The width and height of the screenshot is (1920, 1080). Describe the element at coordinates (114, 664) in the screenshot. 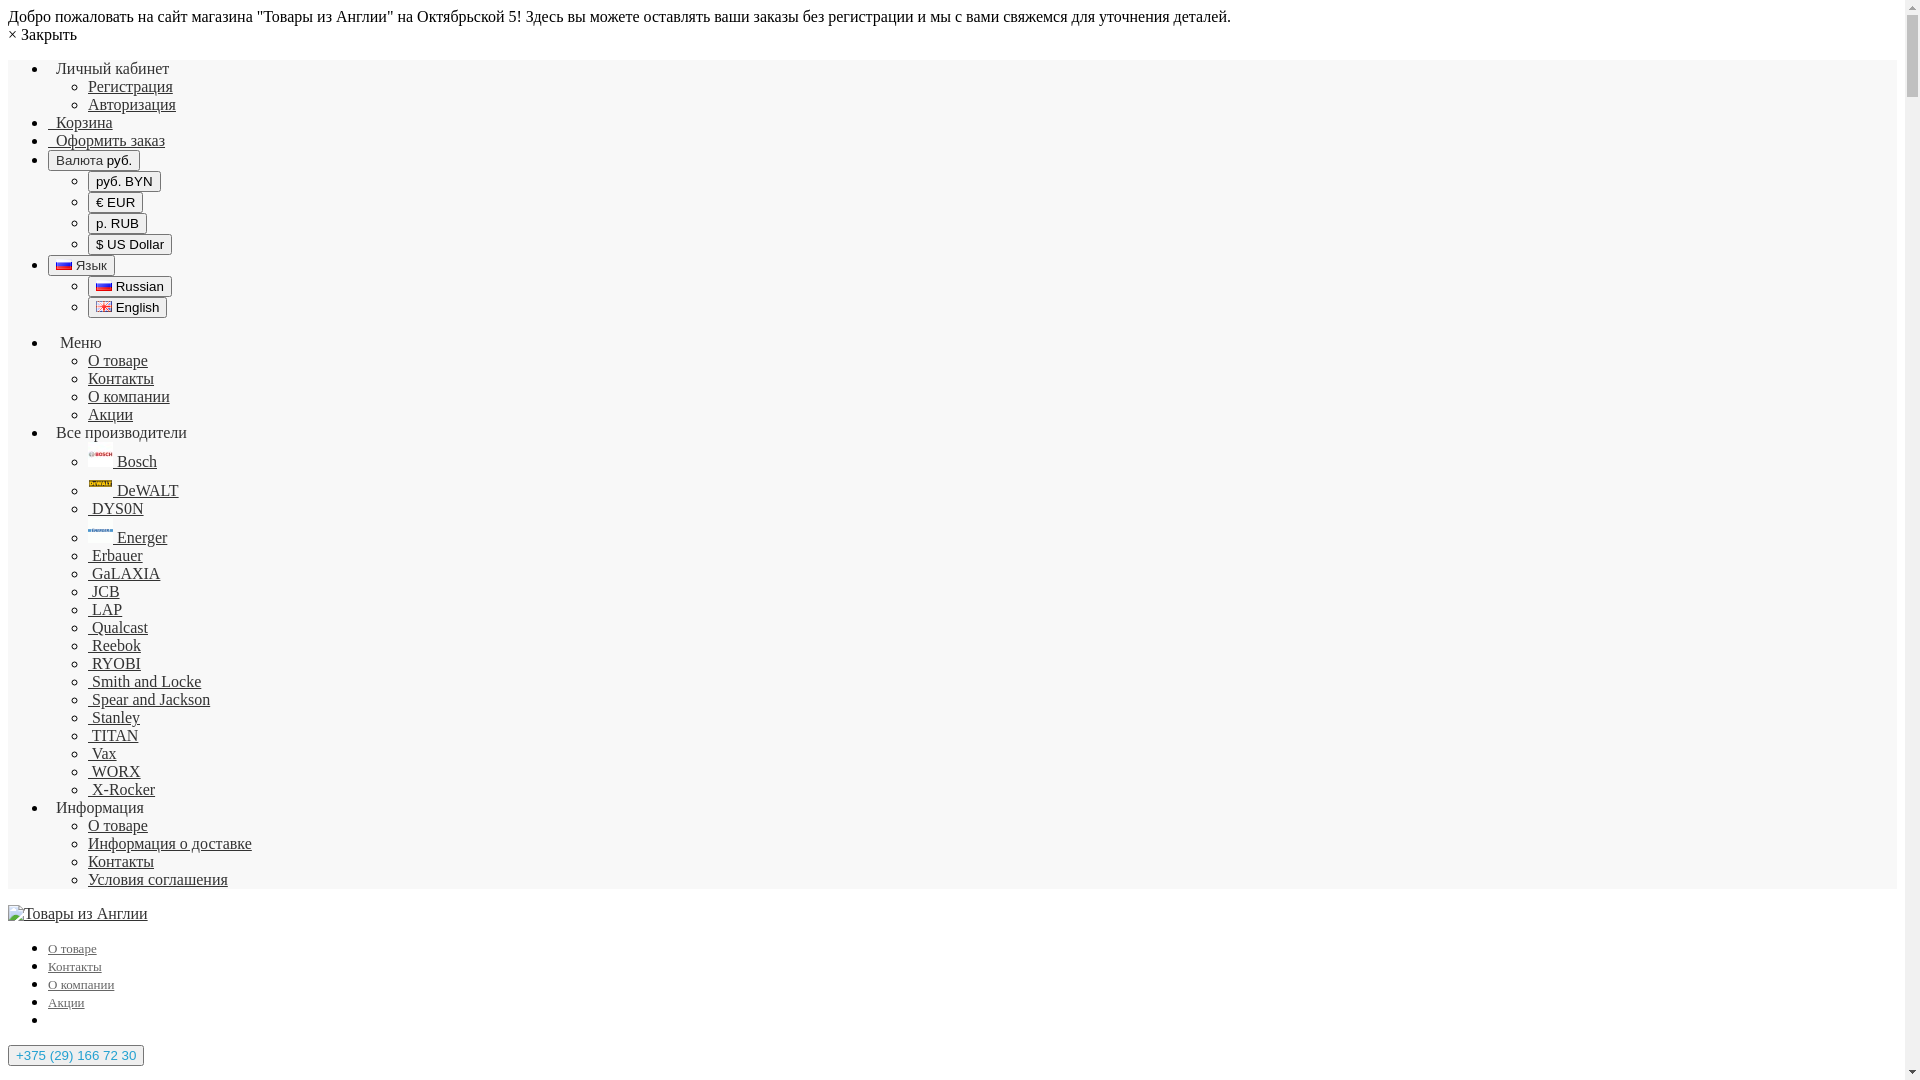

I see `RYOBI` at that location.